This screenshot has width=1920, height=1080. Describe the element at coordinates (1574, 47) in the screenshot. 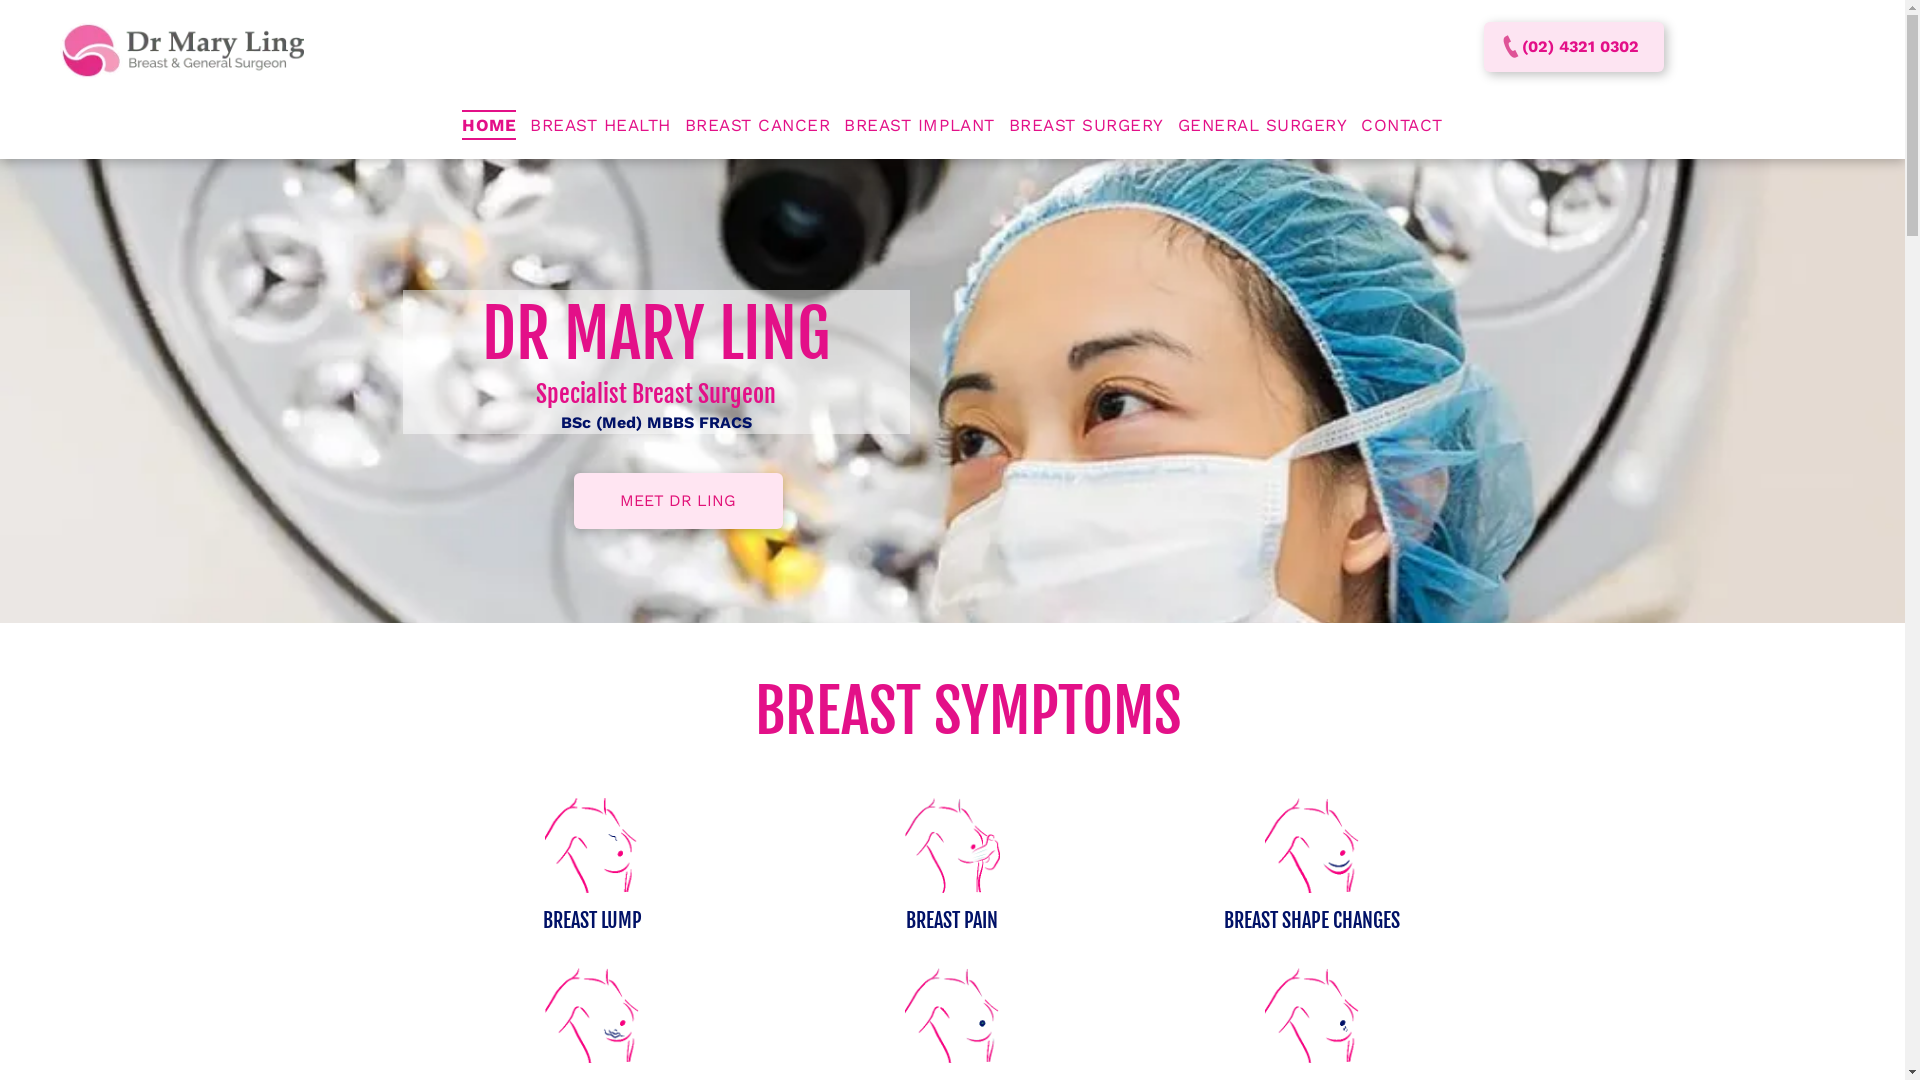

I see `(02) 4321 0302` at that location.